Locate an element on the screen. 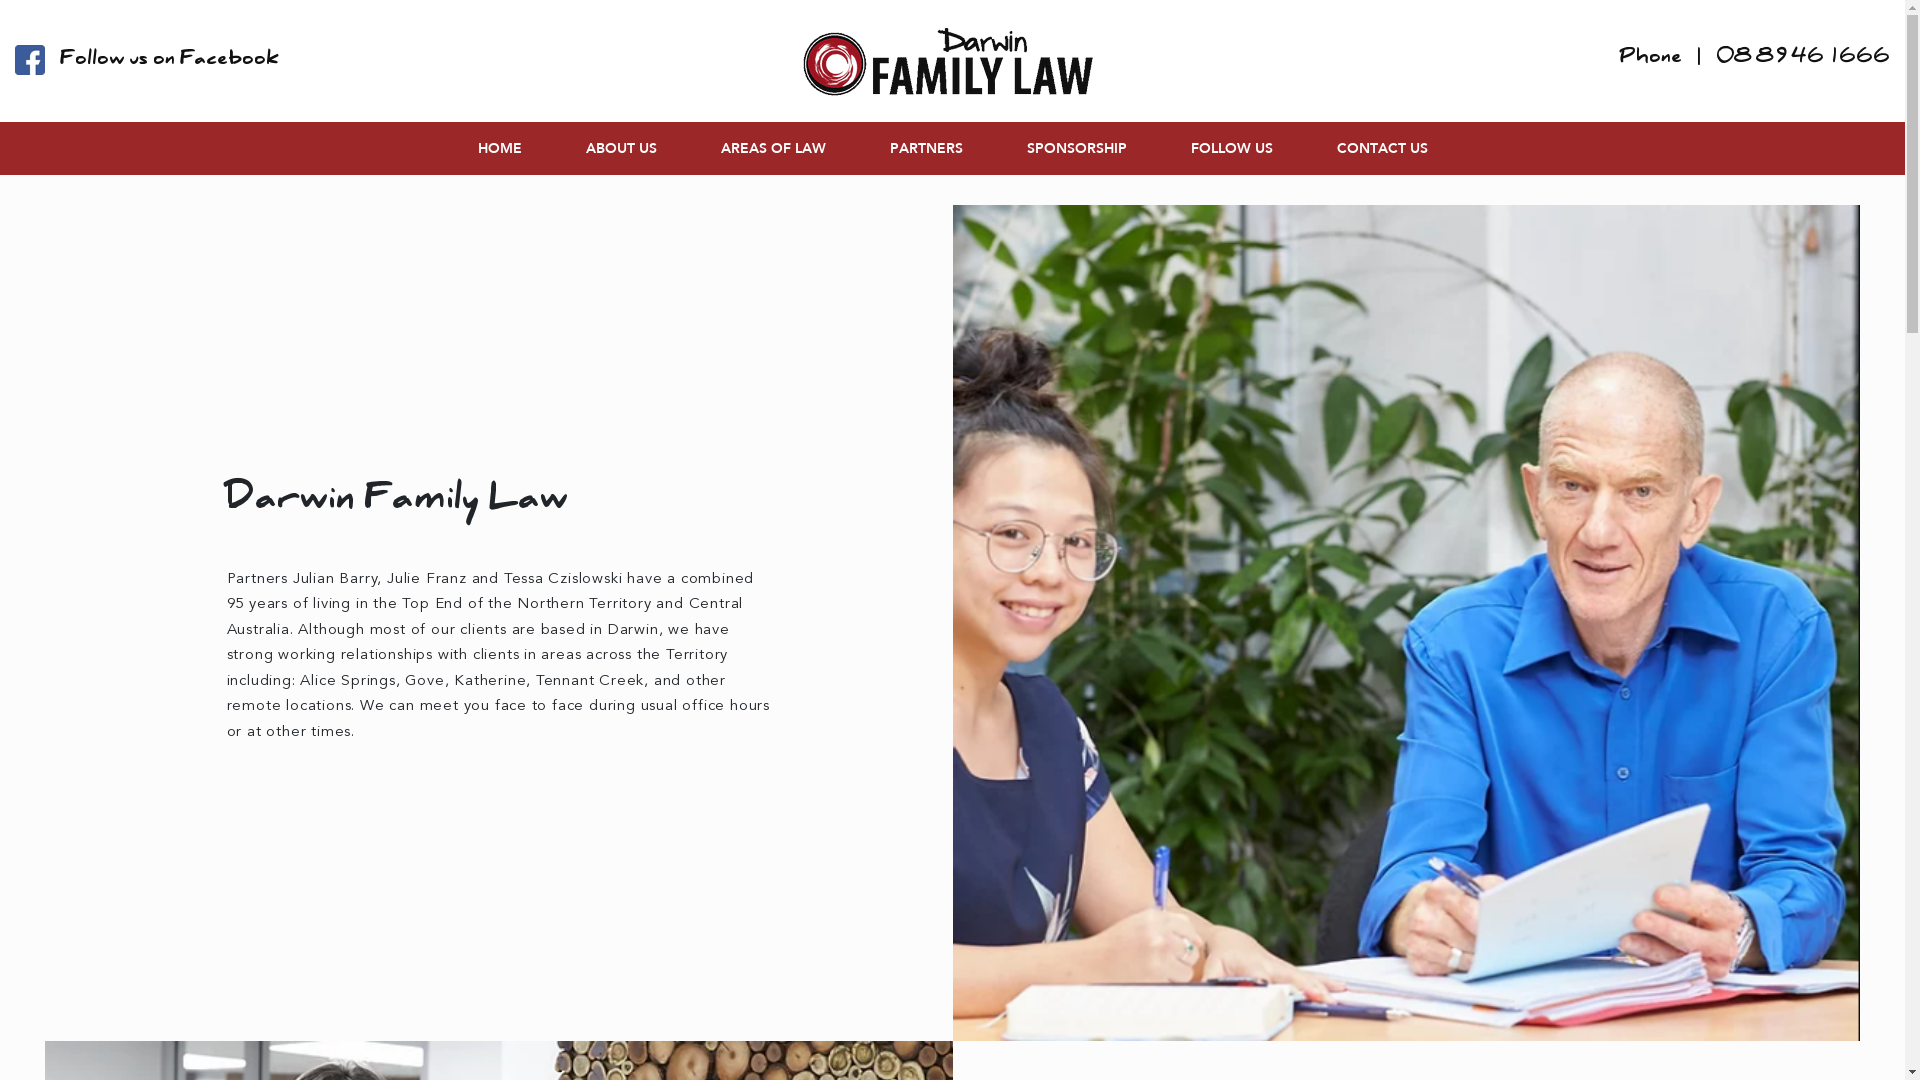  ABOUT US is located at coordinates (622, 148).